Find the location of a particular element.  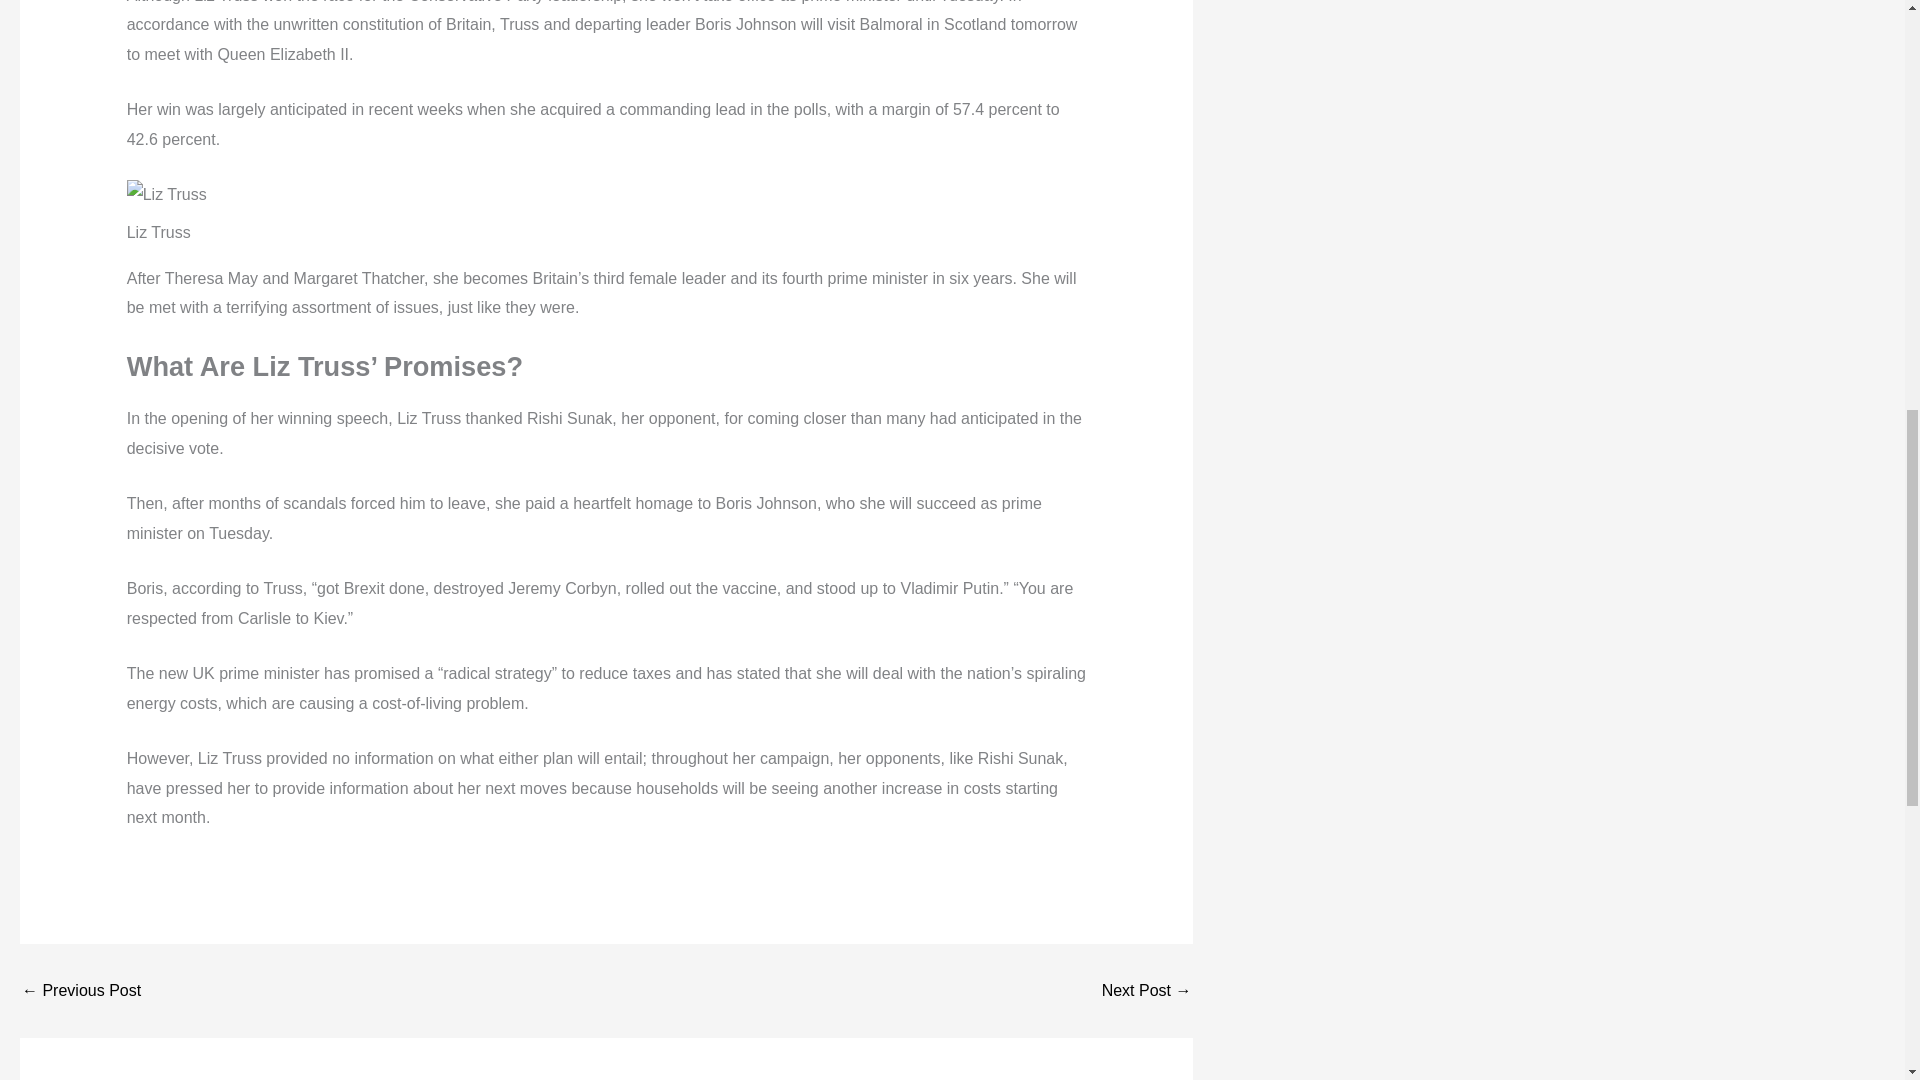

Liz Truss Family, Parents, Husband, Children, Siblings is located at coordinates (1147, 990).